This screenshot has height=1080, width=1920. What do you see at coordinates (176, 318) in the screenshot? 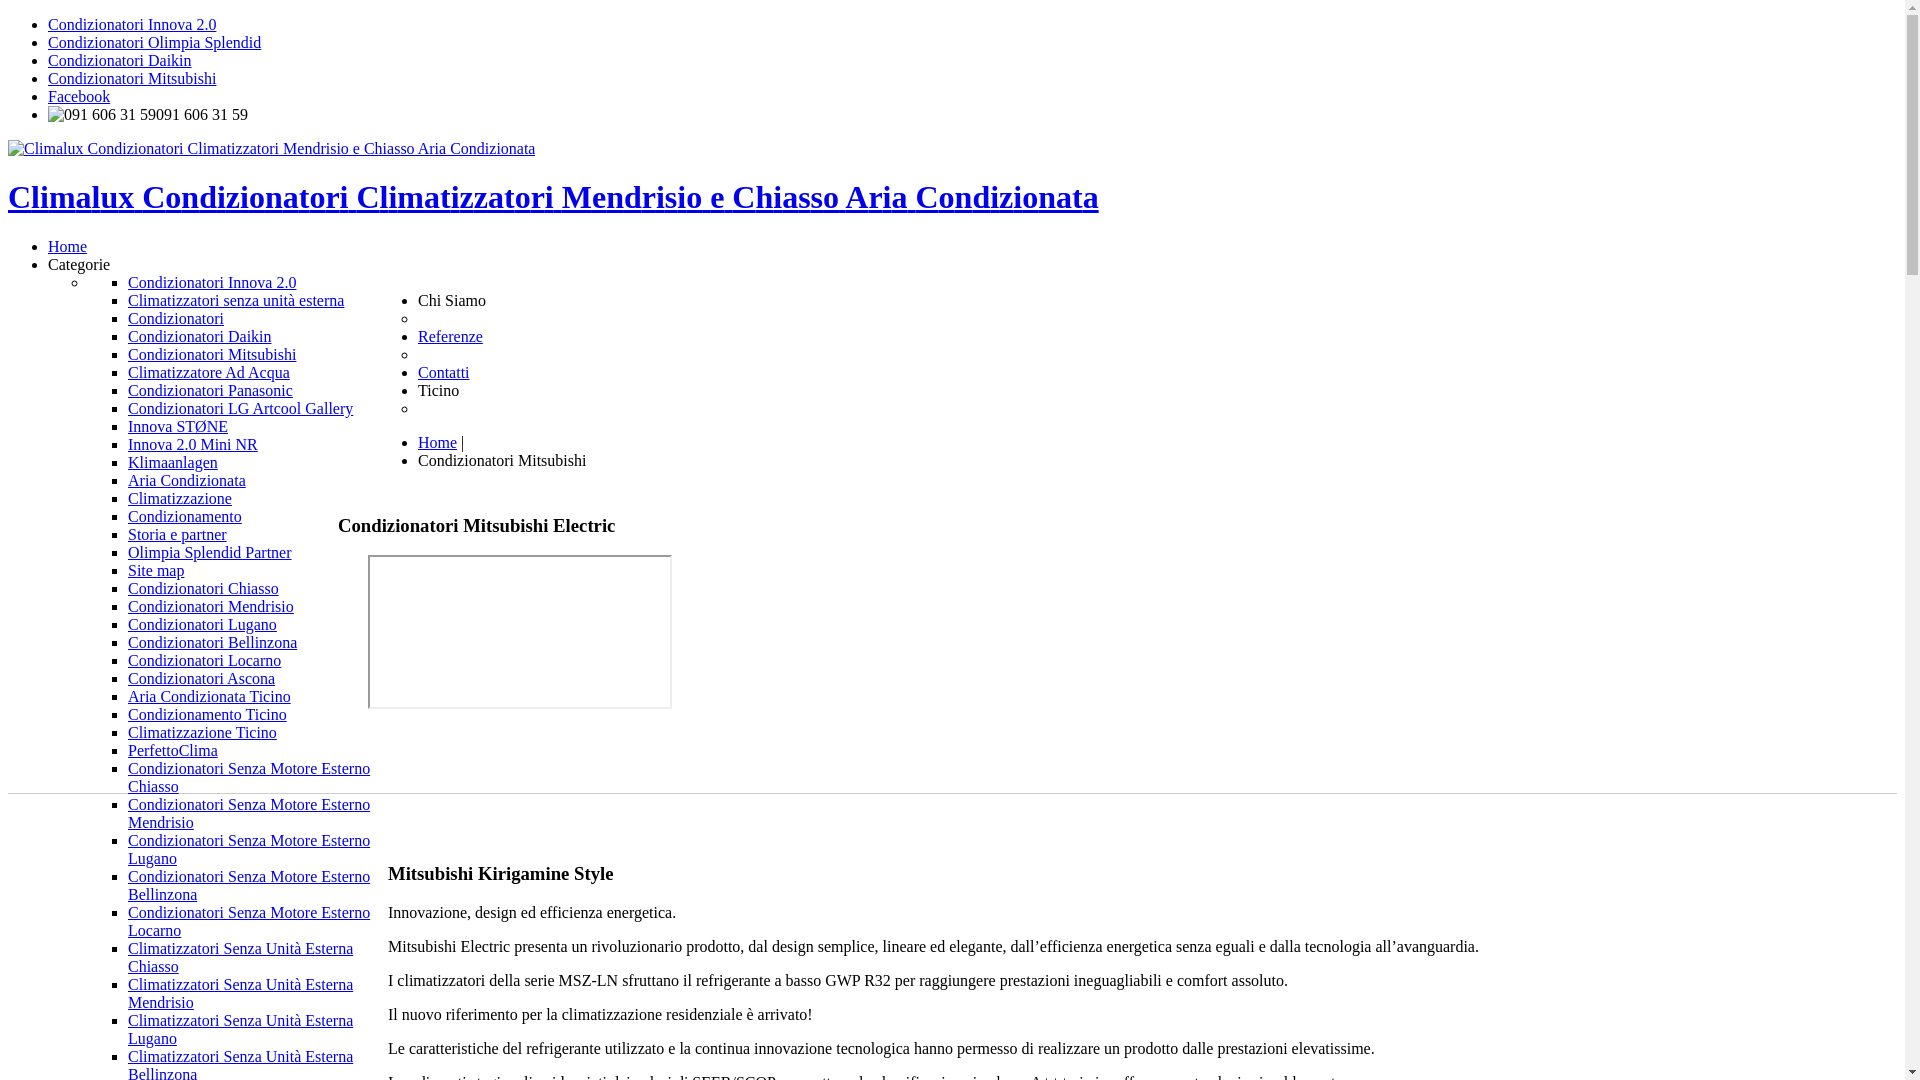
I see `Condizionatori` at bounding box center [176, 318].